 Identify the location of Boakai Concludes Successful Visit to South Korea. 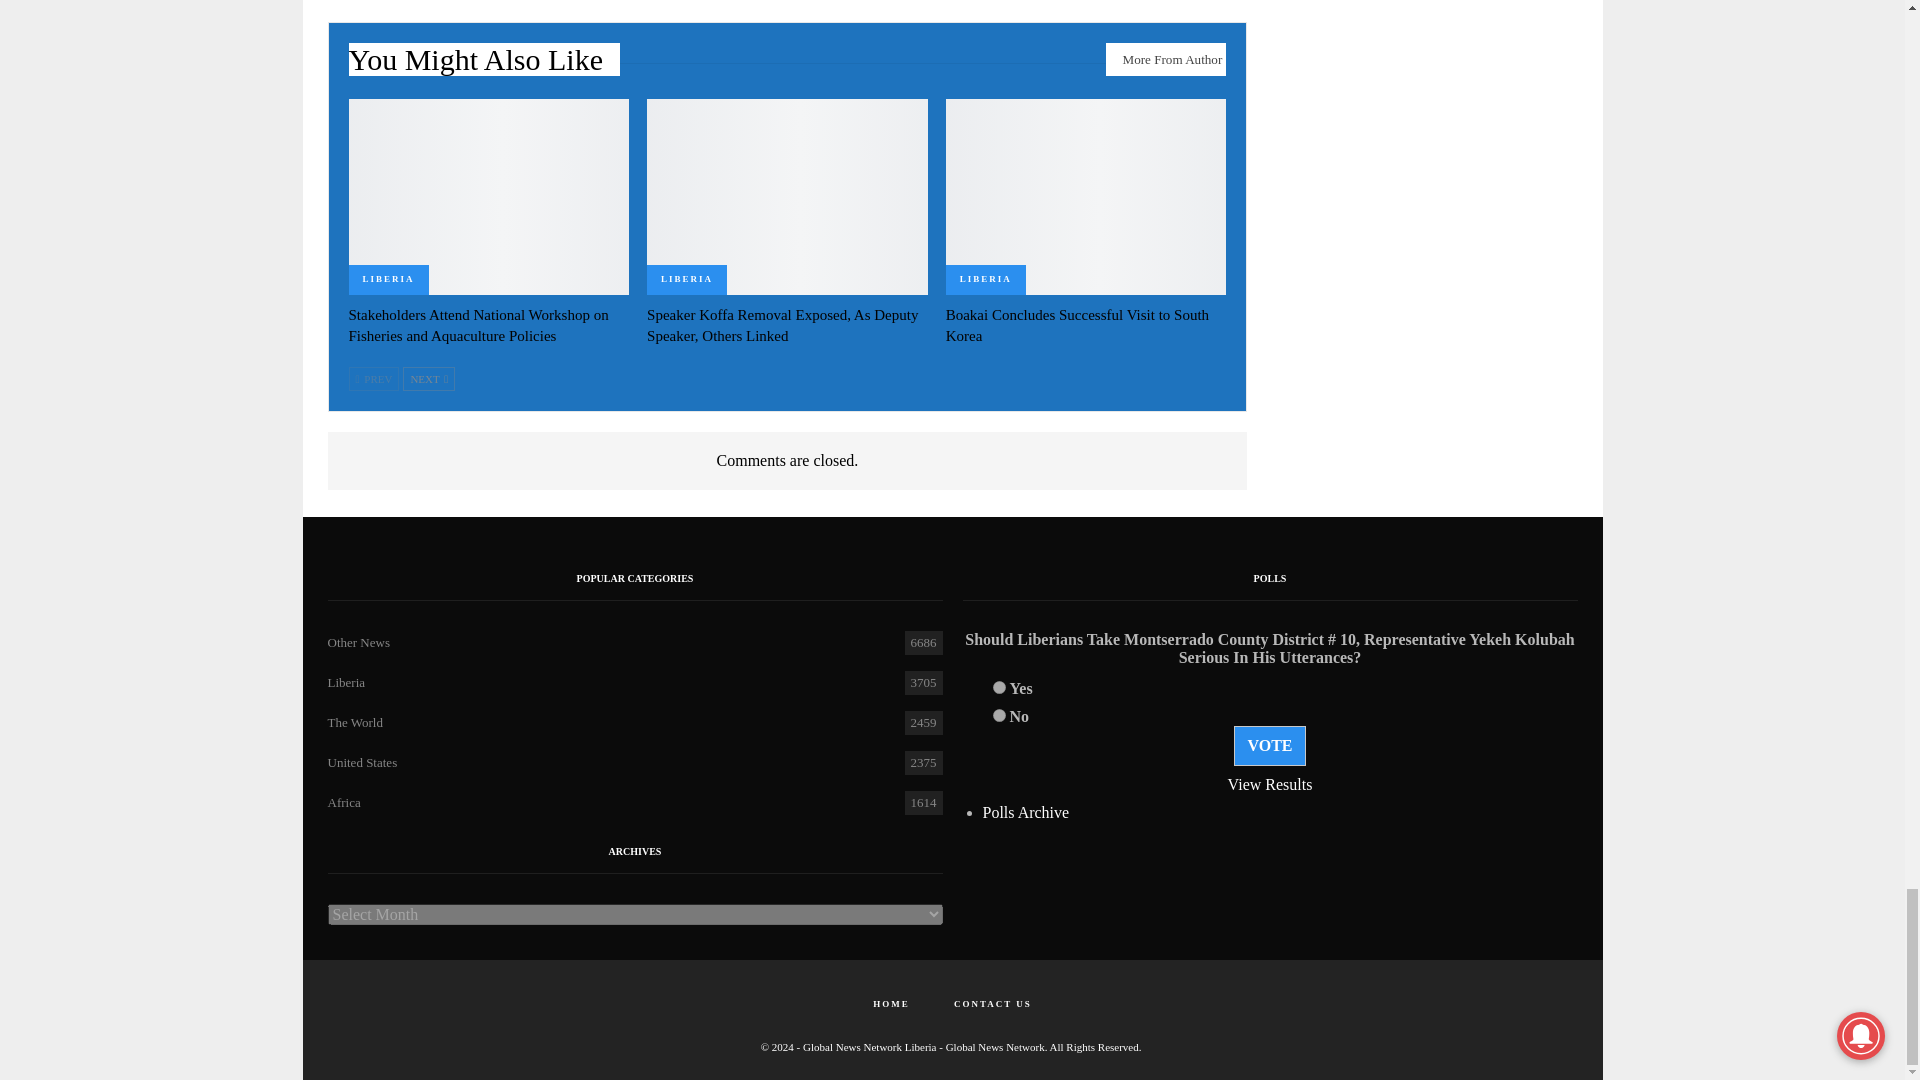
(1086, 196).